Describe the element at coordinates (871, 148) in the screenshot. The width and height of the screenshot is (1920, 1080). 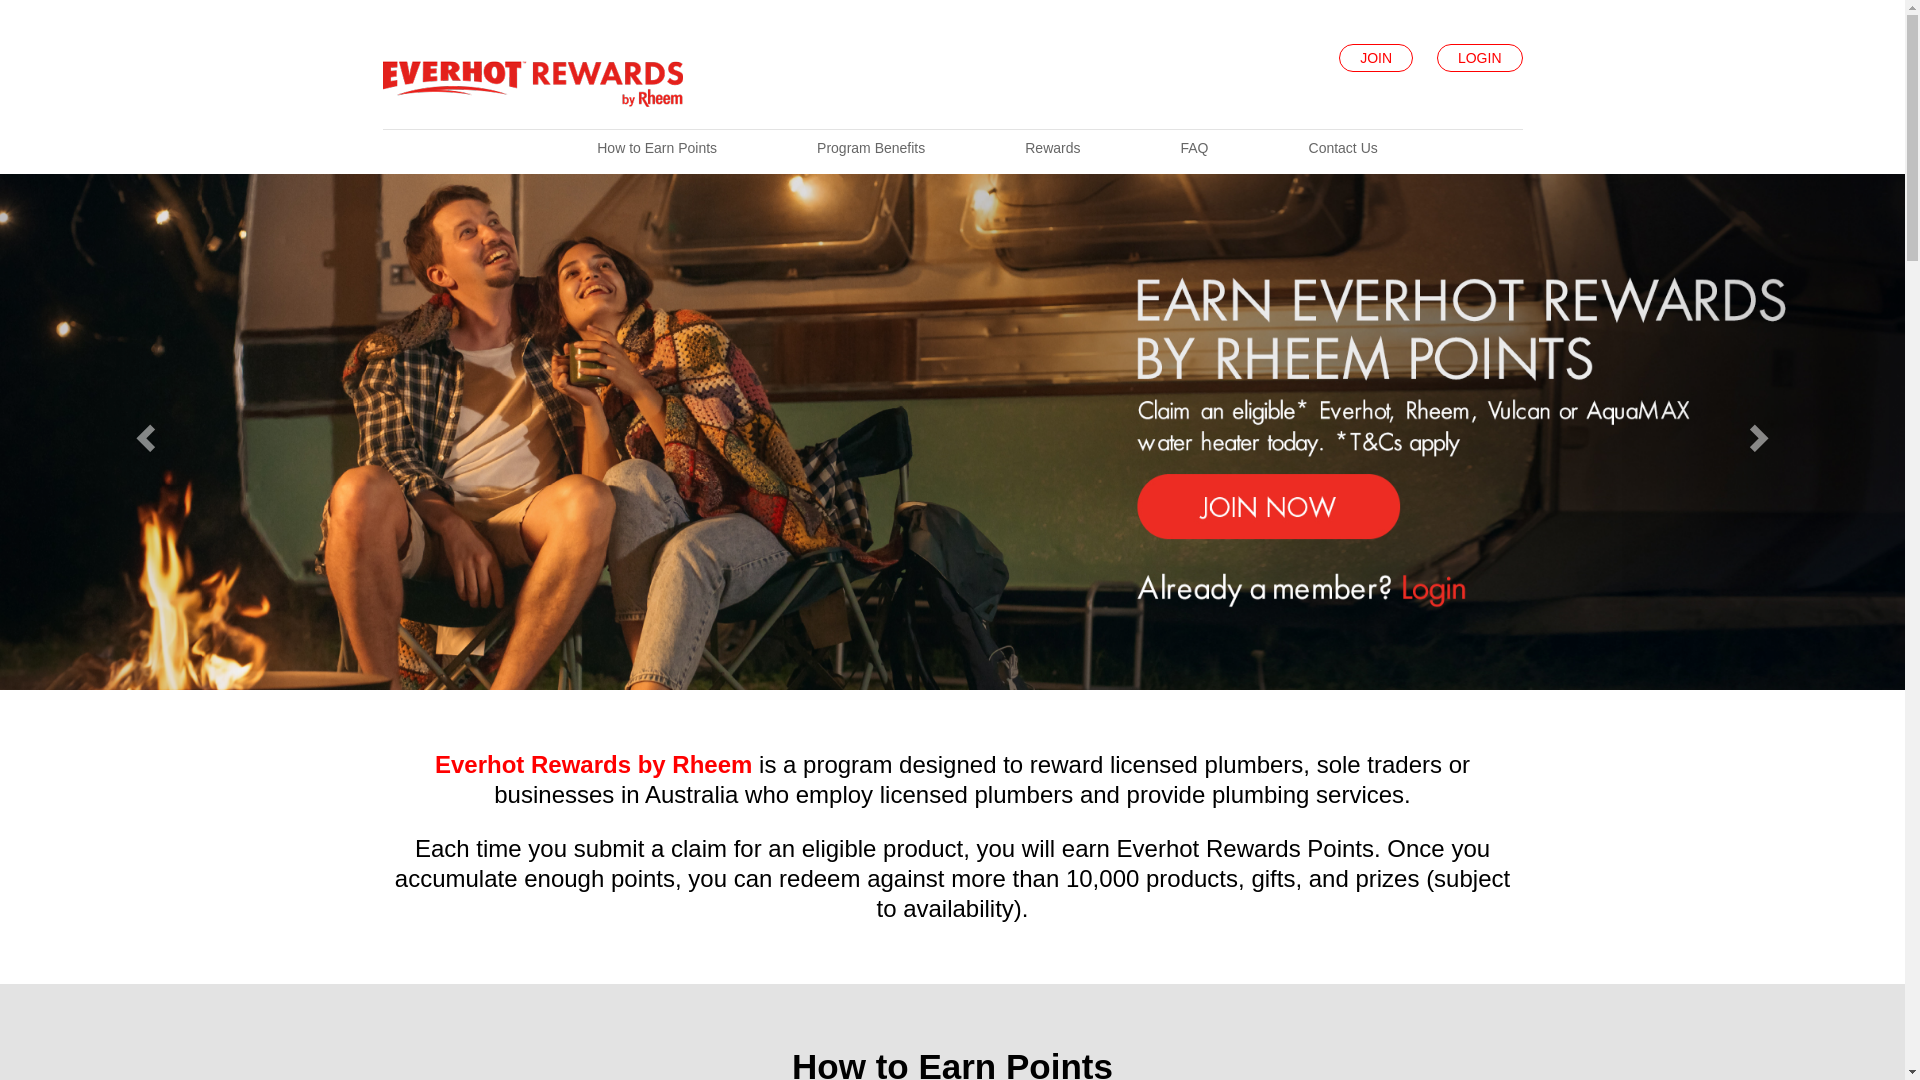
I see `Program Benefits` at that location.